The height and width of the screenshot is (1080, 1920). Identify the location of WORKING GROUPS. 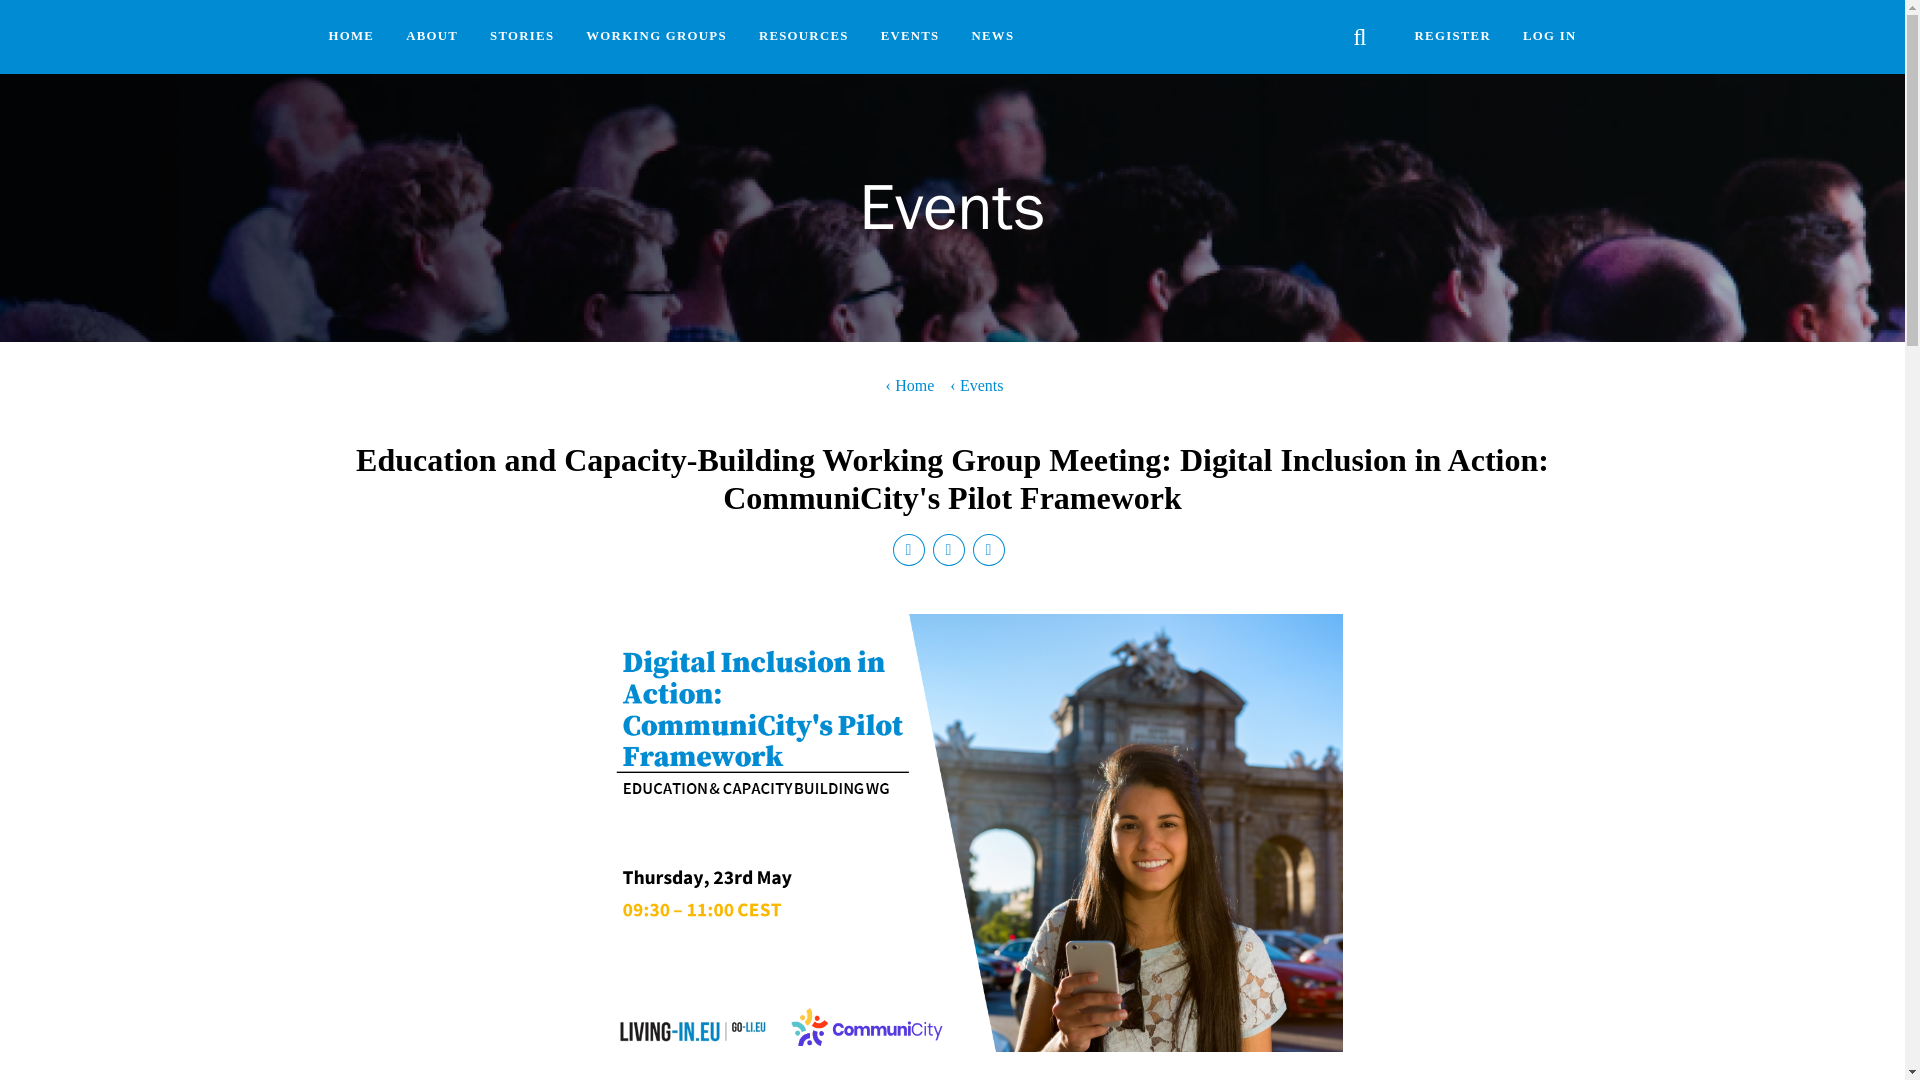
(656, 37).